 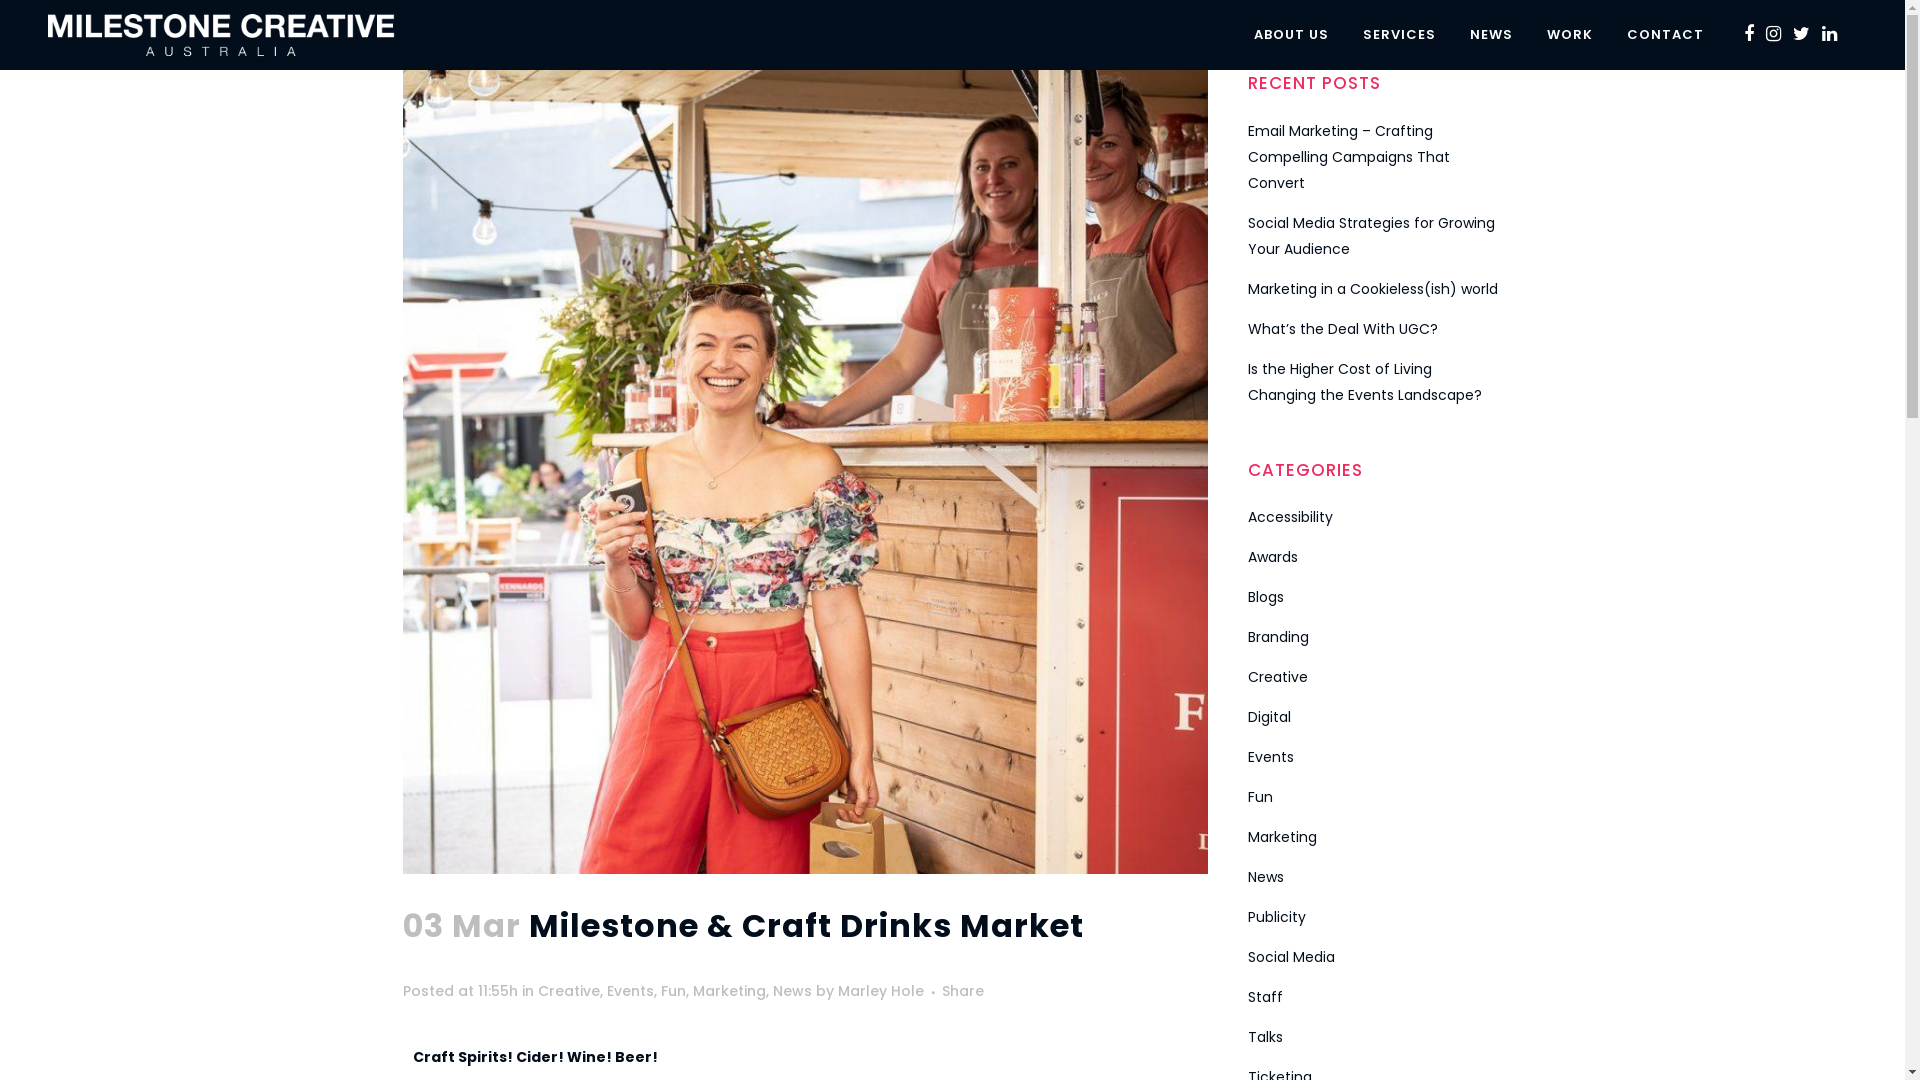 What do you see at coordinates (1372, 236) in the screenshot?
I see `Social Media Strategies for Growing Your Audience` at bounding box center [1372, 236].